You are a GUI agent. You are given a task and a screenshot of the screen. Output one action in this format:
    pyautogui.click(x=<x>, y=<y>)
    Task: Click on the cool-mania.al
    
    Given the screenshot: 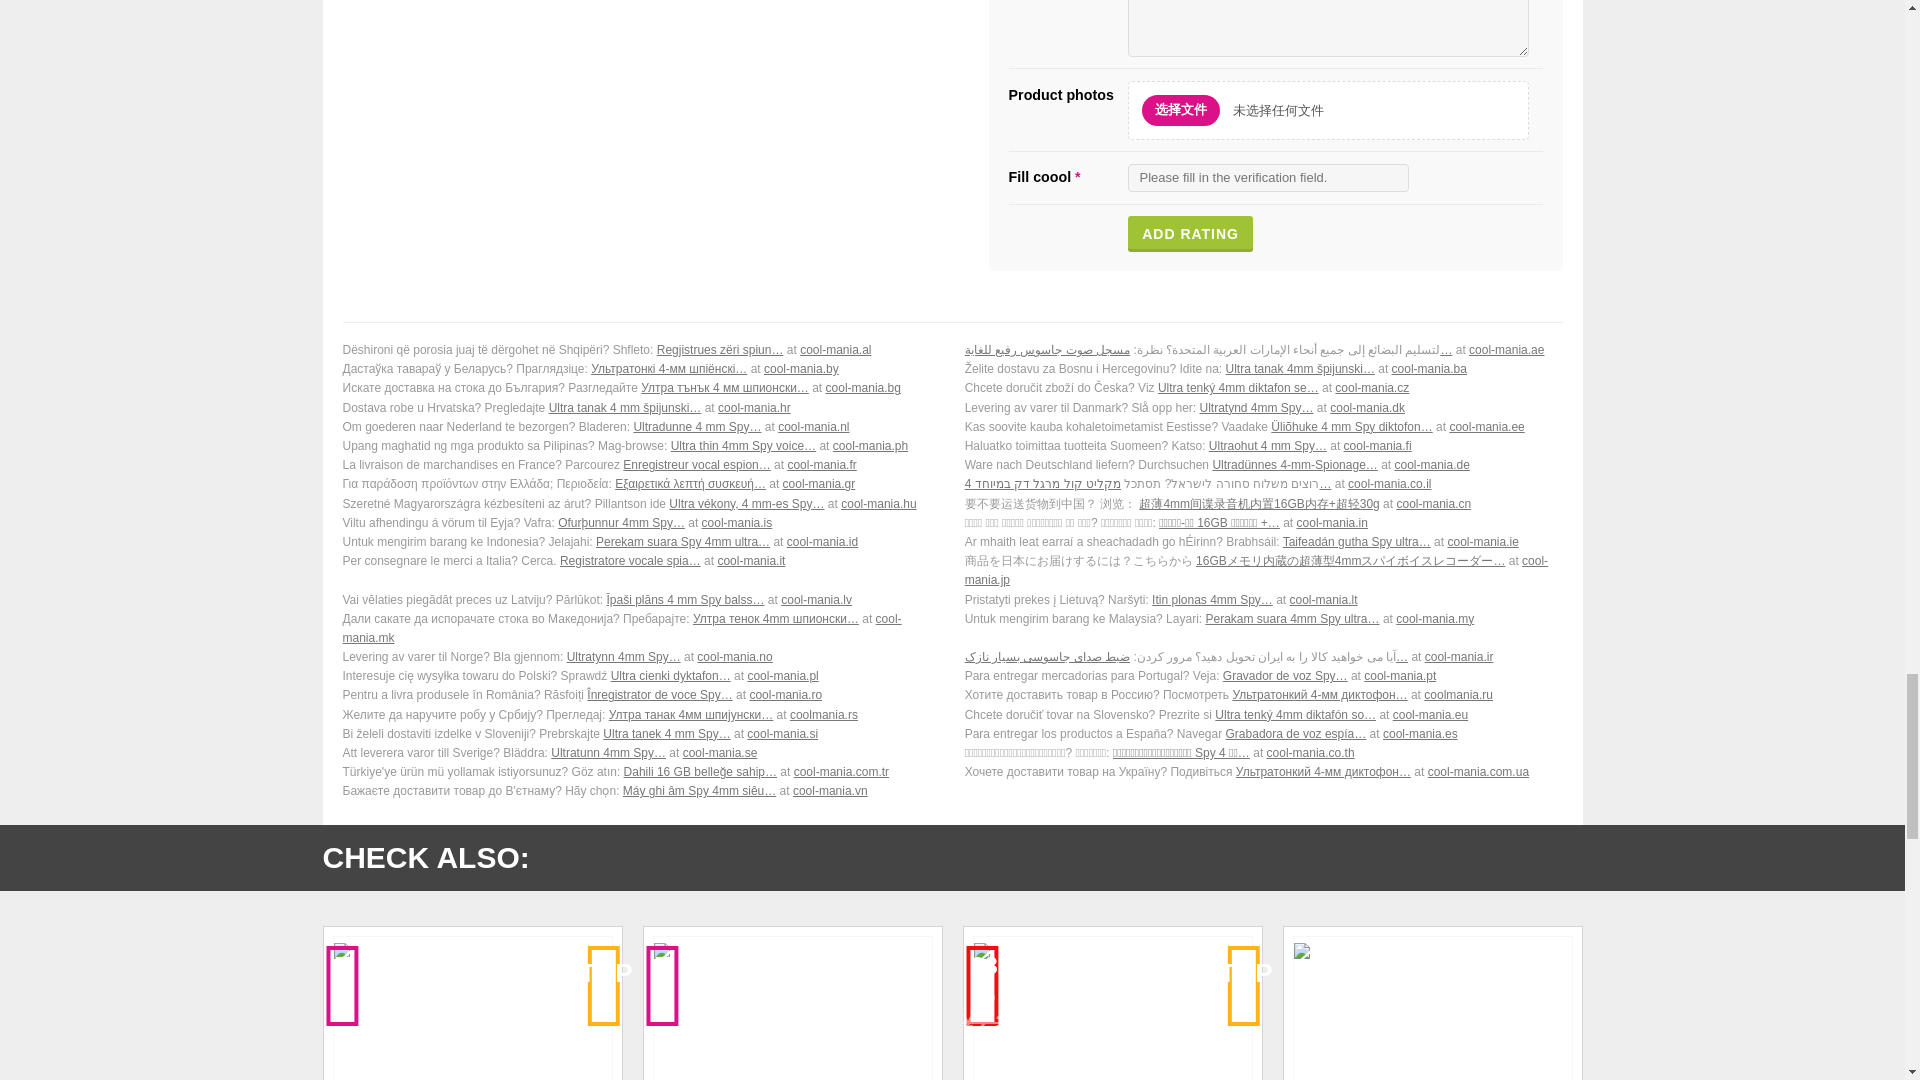 What is the action you would take?
    pyautogui.click(x=836, y=350)
    